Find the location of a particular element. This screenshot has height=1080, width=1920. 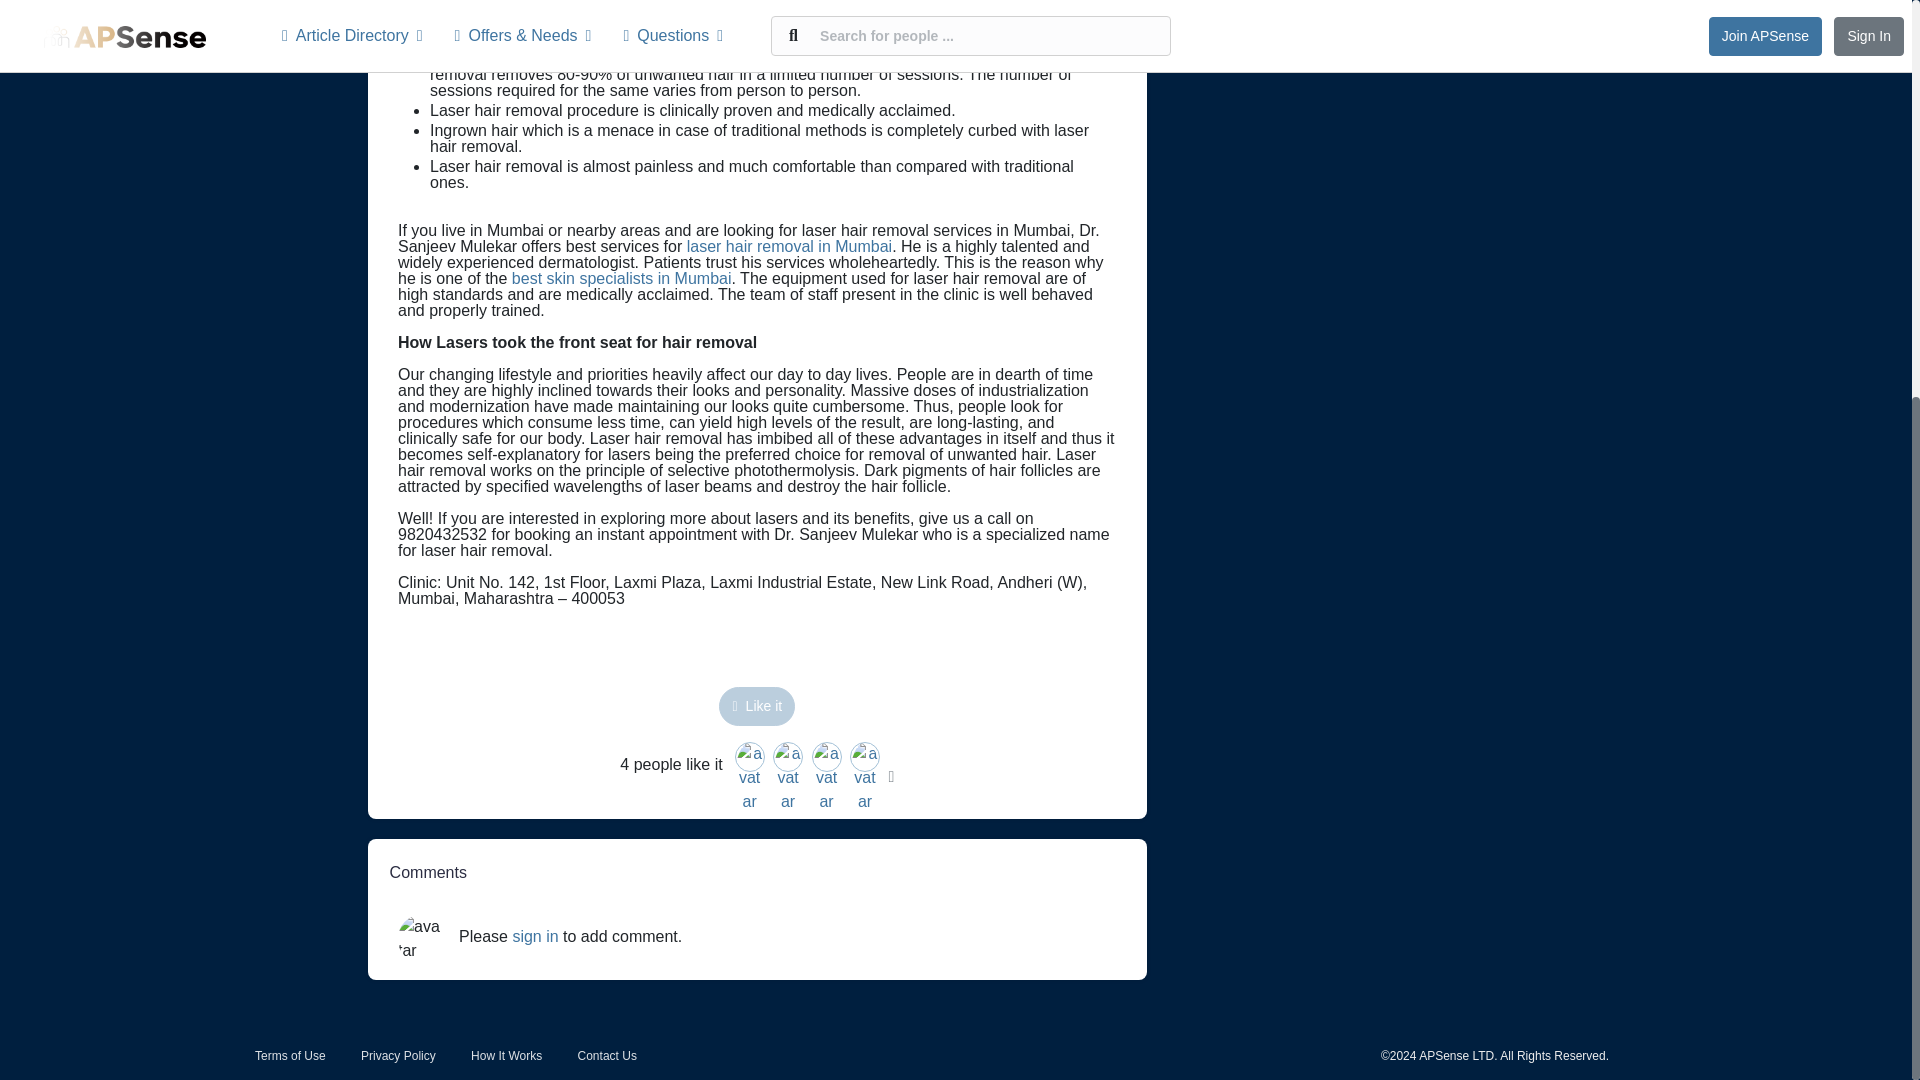

Like it is located at coordinates (756, 706).